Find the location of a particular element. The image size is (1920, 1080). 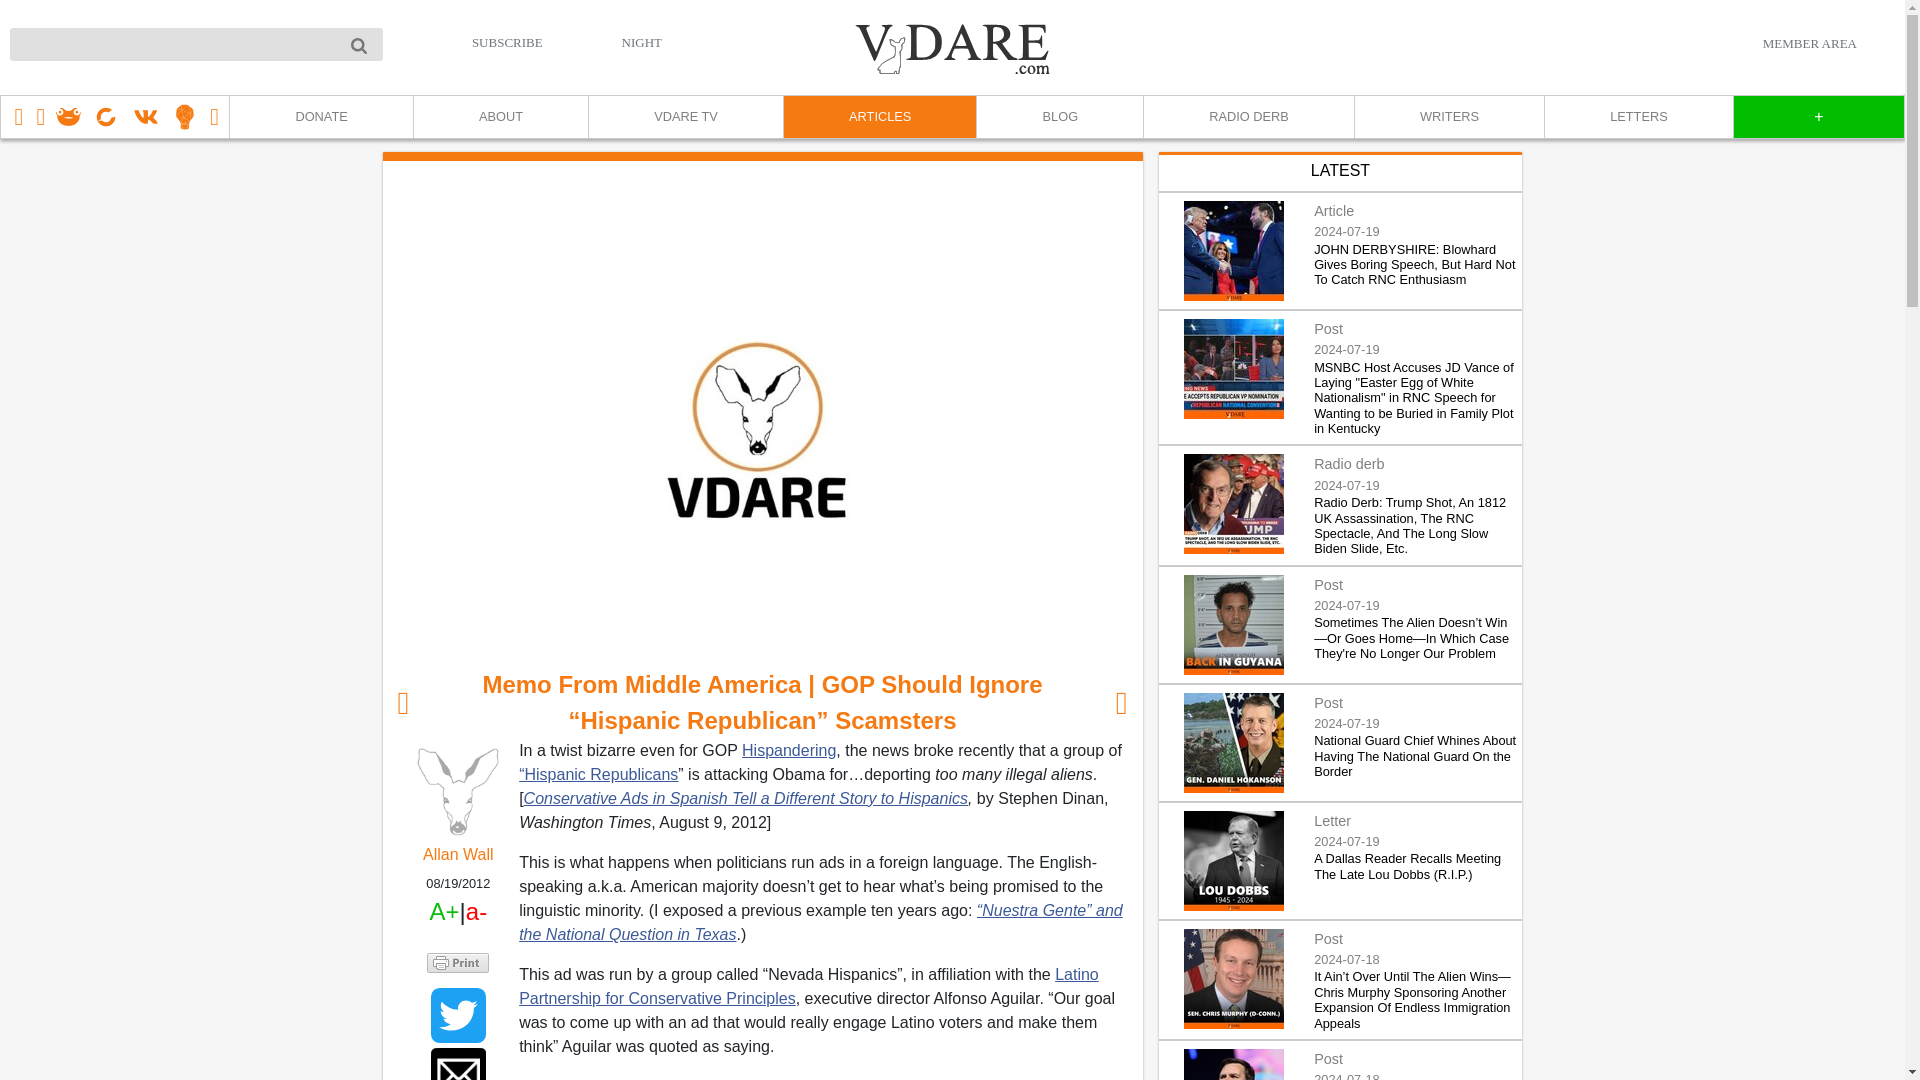

ABOUT is located at coordinates (500, 117).